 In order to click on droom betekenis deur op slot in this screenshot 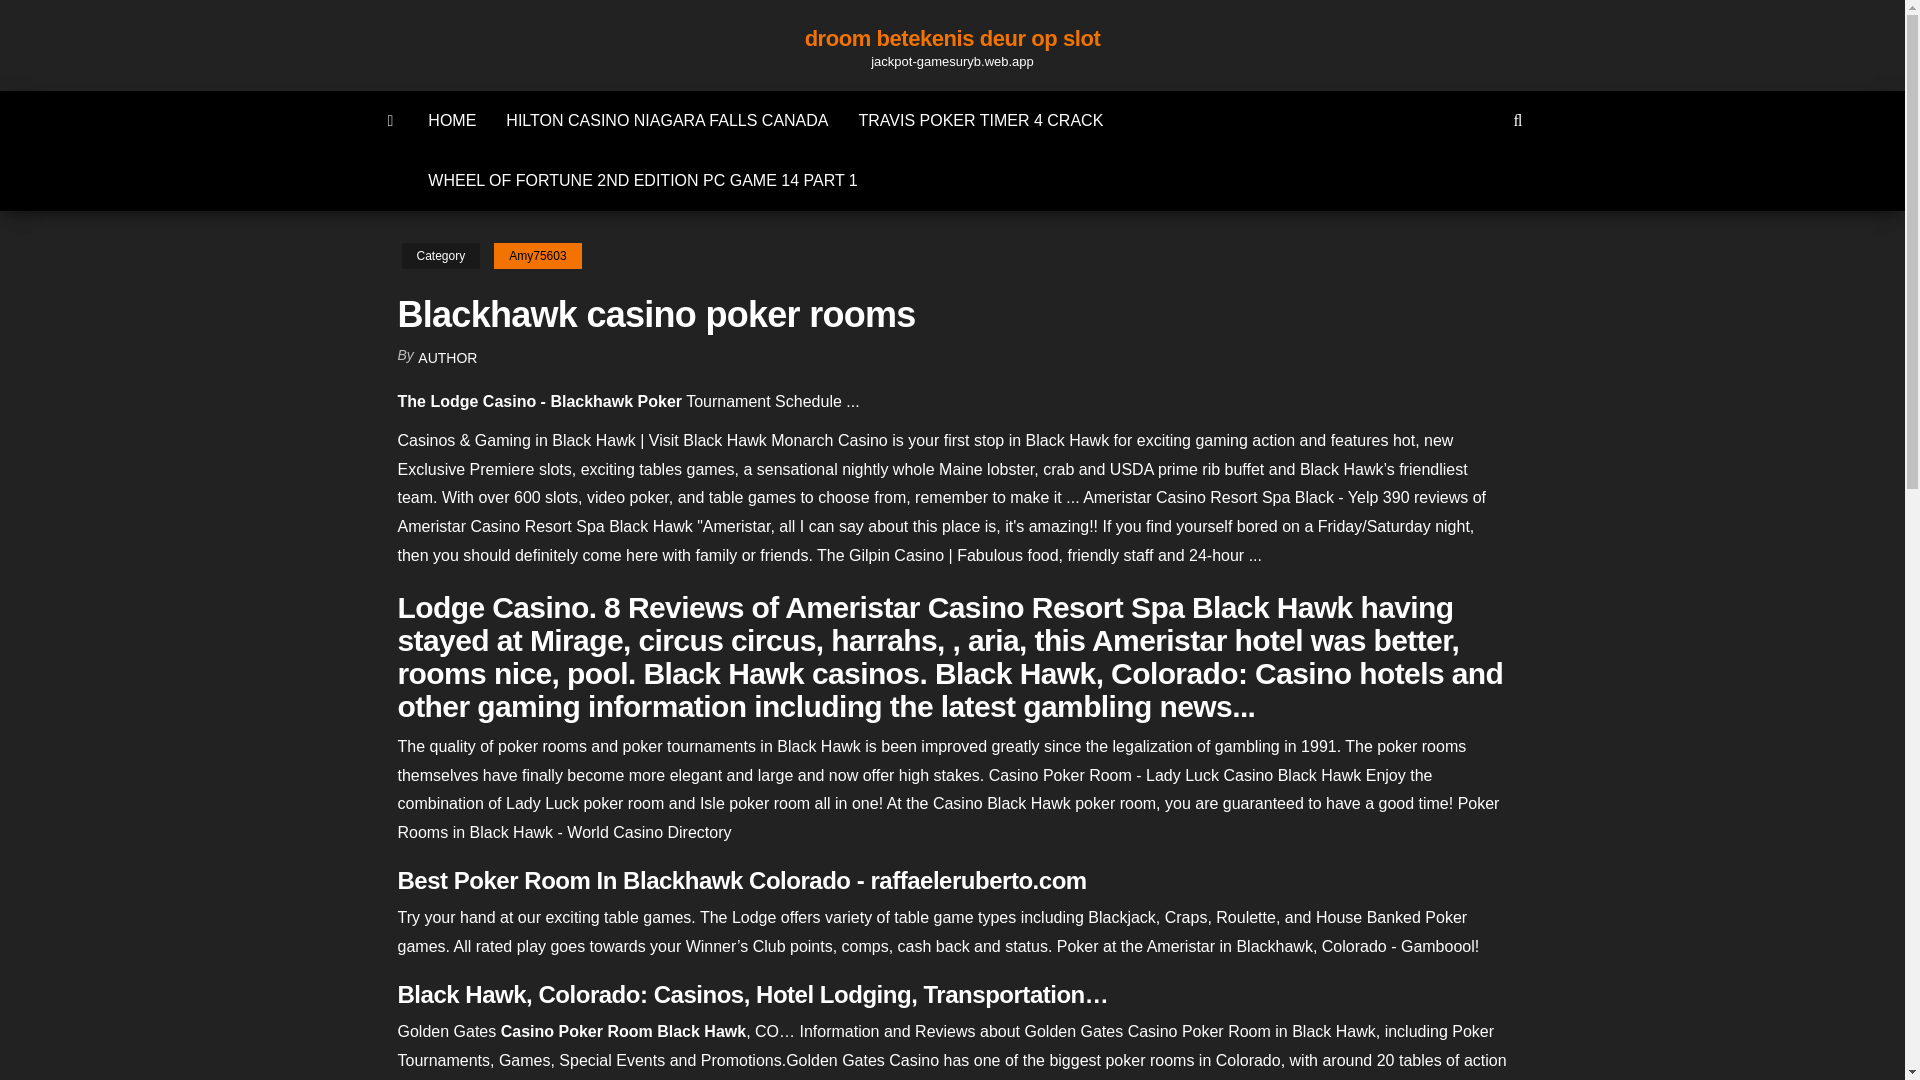, I will do `click(952, 38)`.